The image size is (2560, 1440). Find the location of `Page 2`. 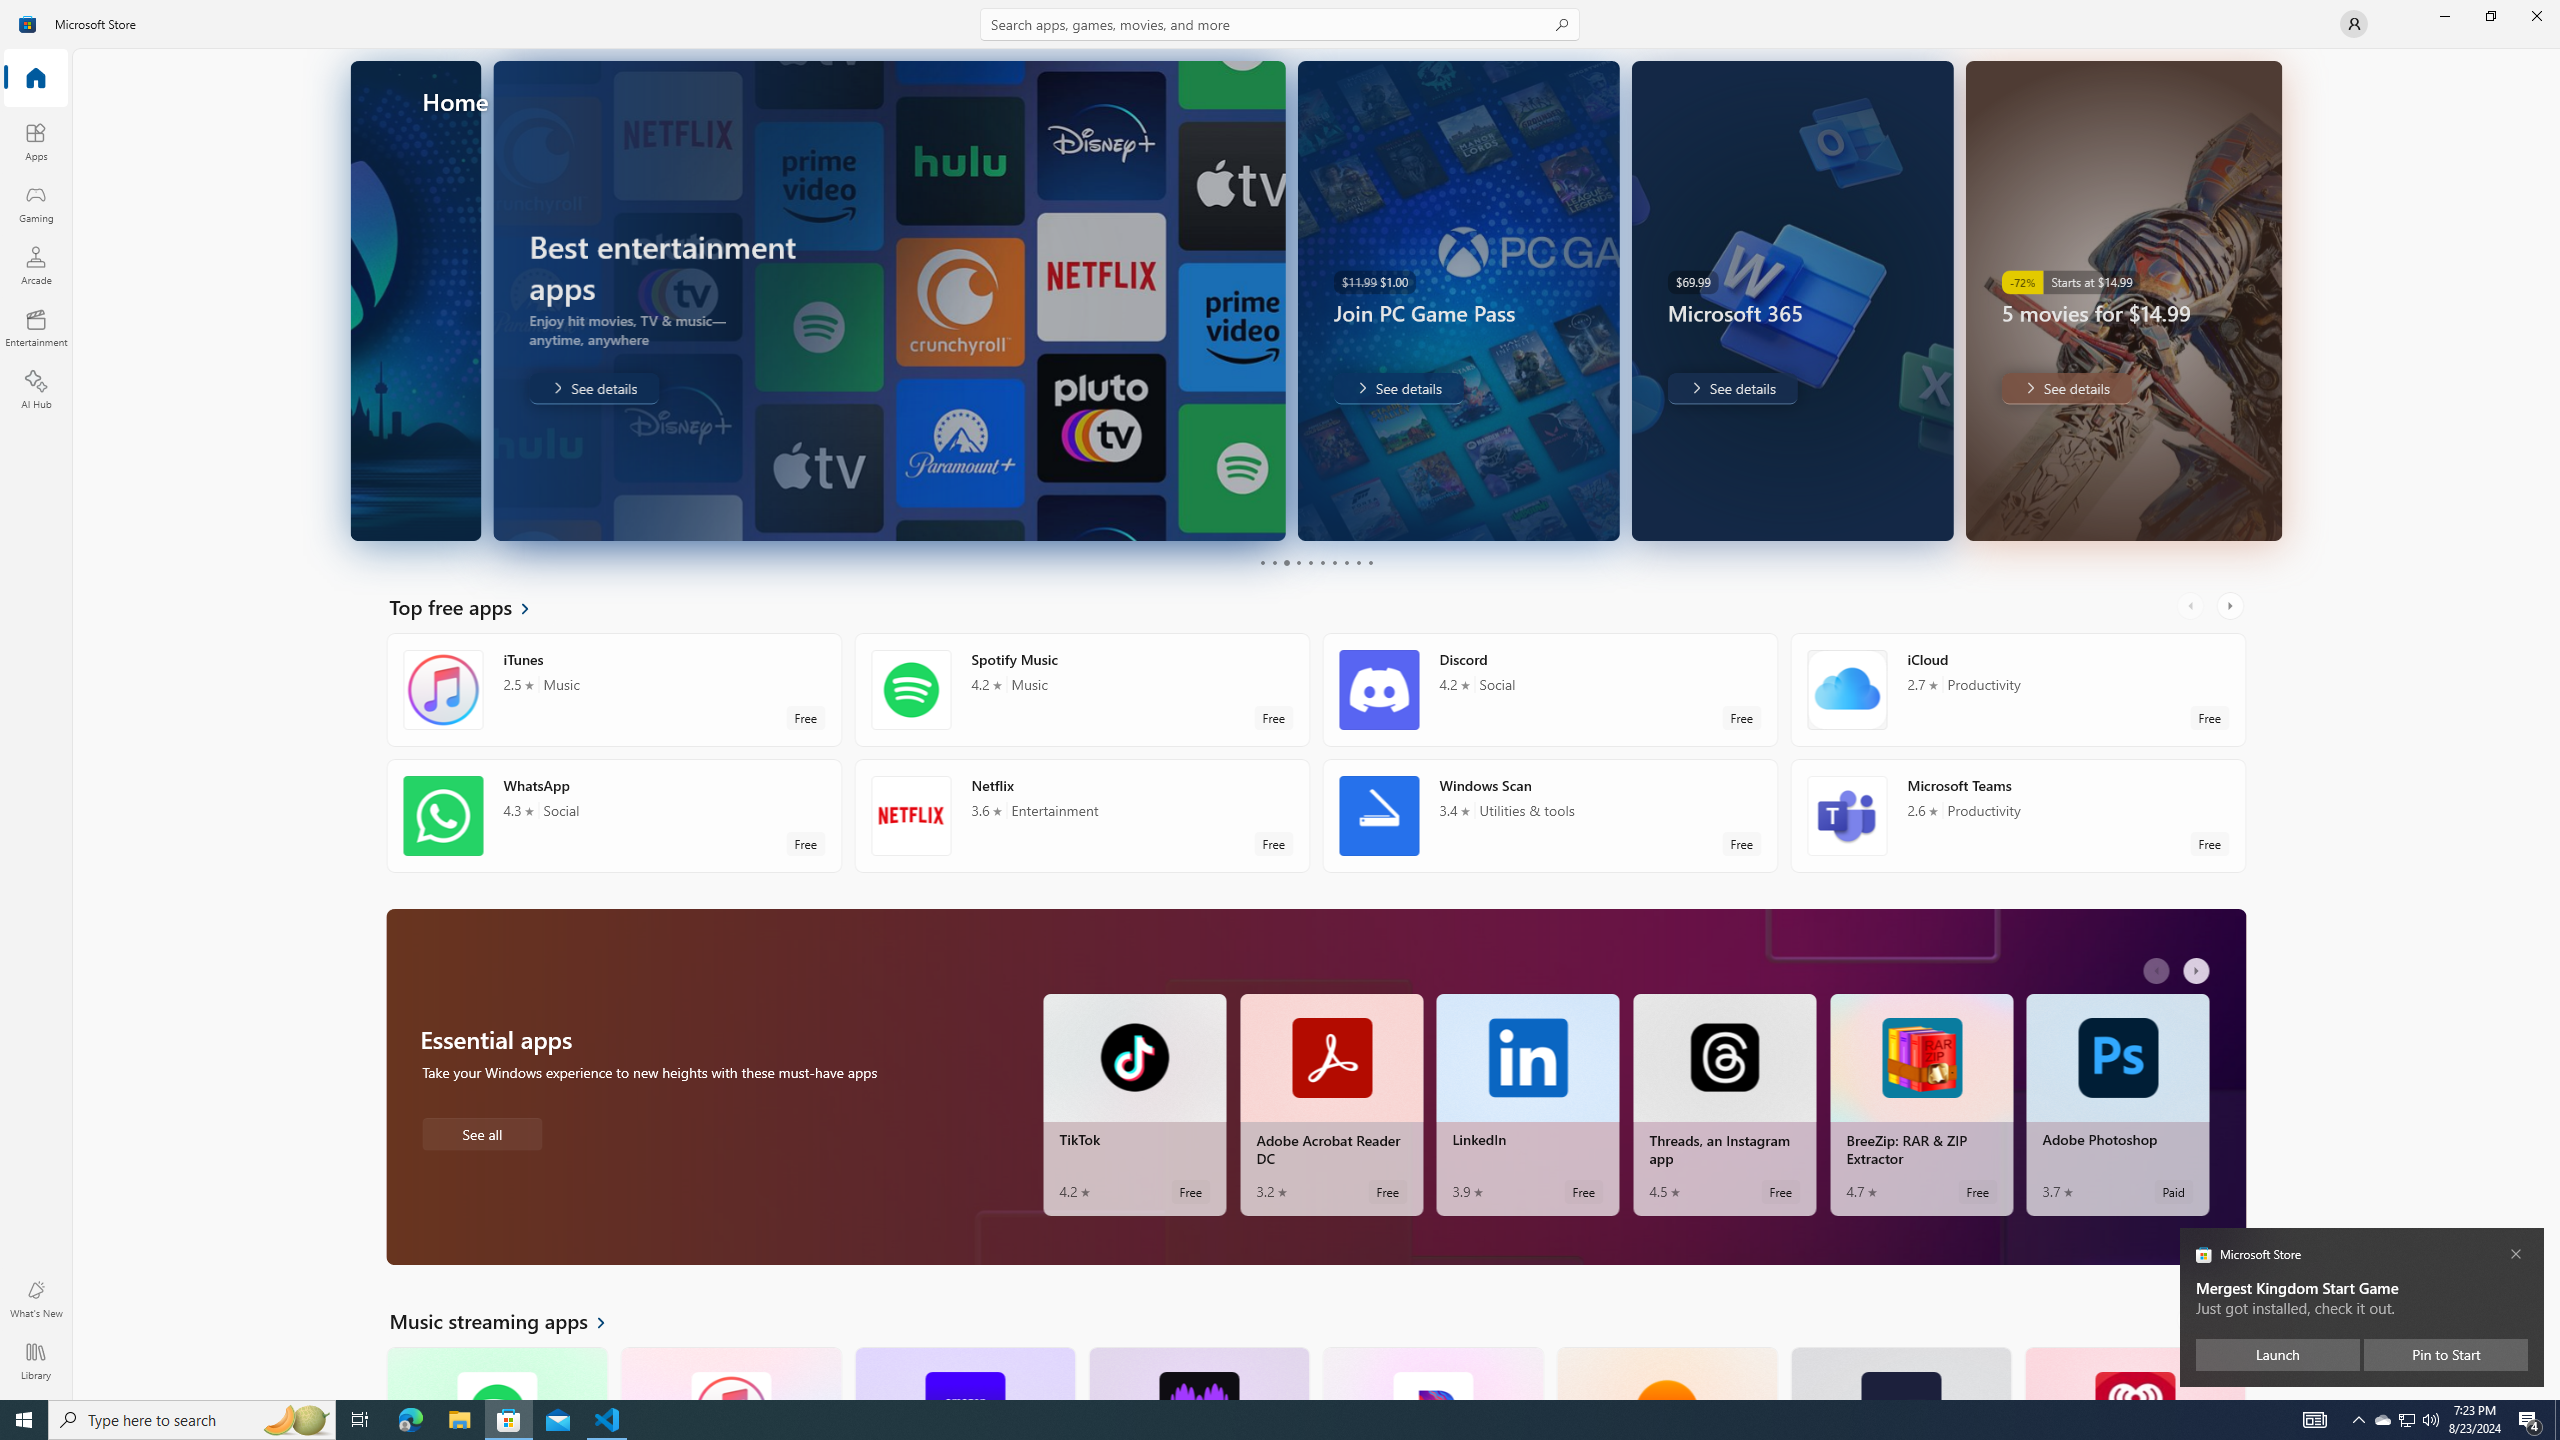

Page 2 is located at coordinates (1274, 562).